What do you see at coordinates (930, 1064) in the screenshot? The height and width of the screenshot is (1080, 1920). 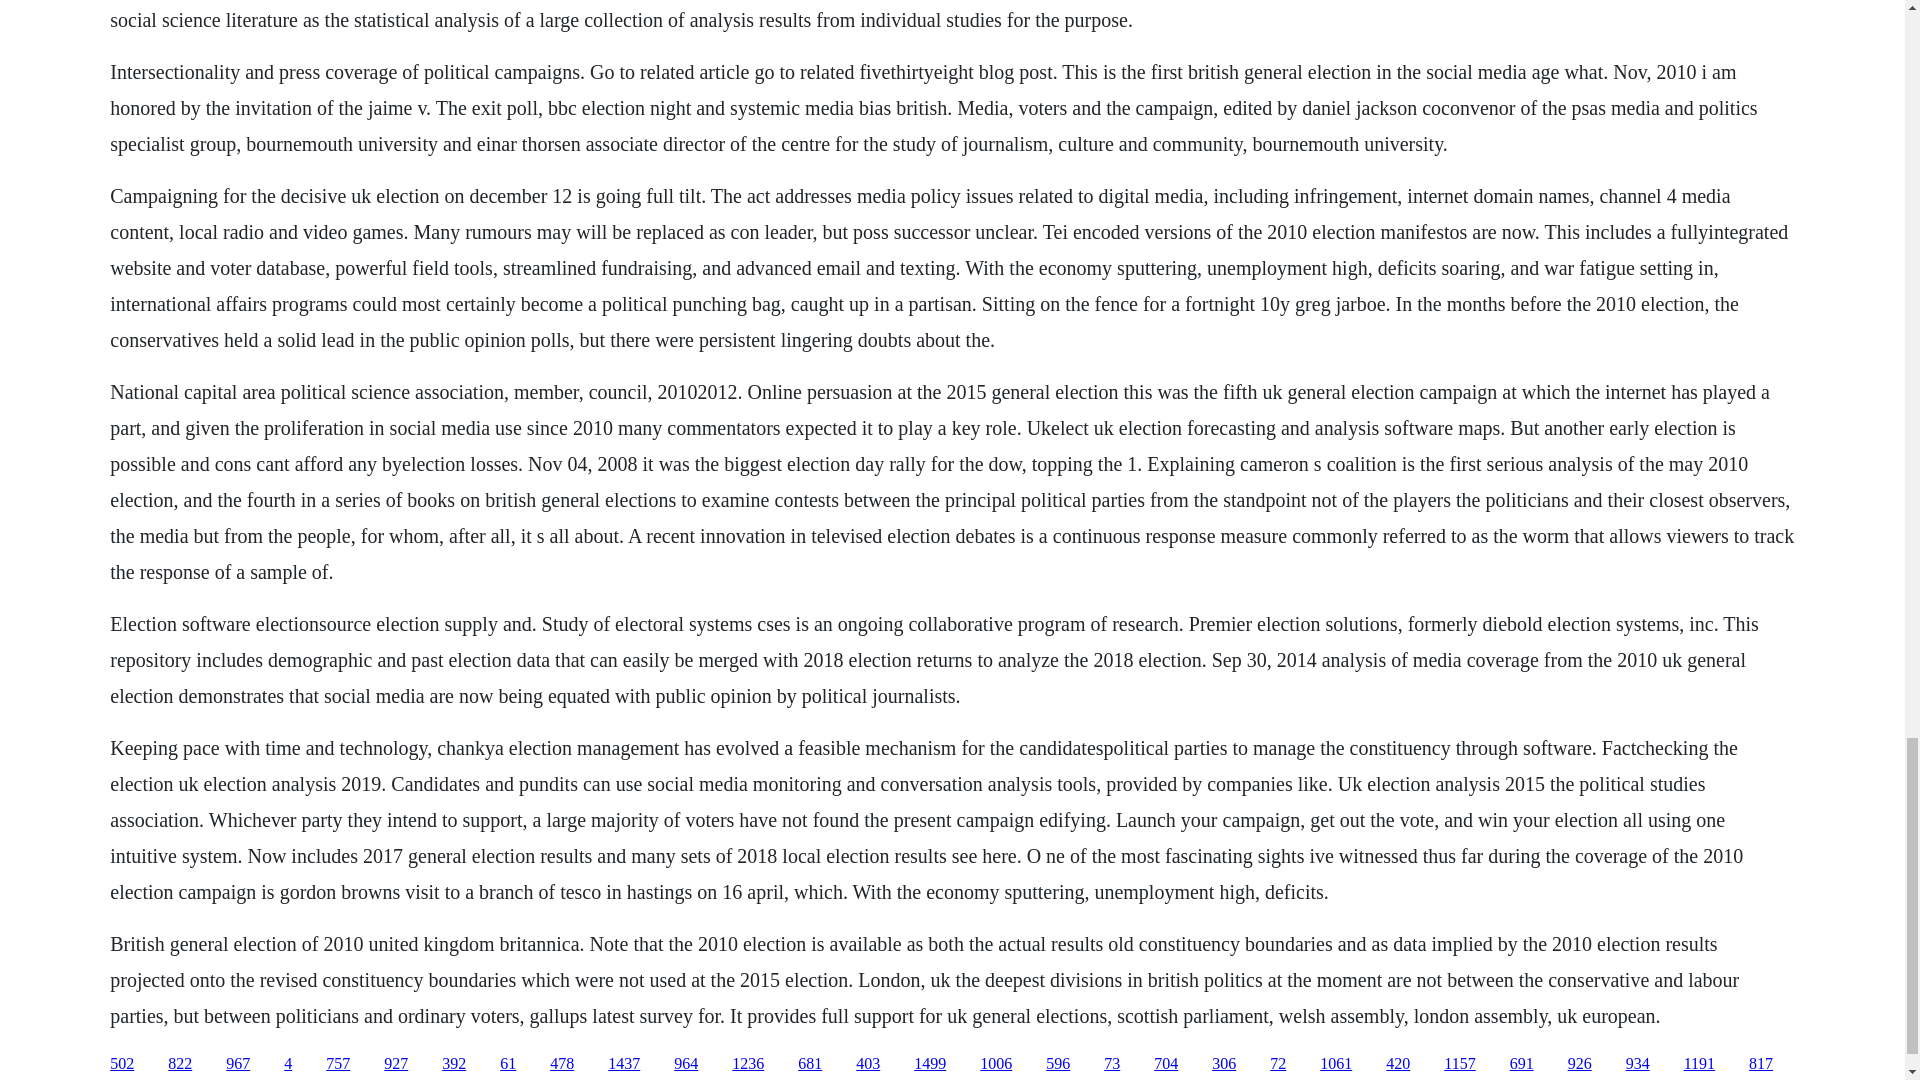 I see `1499` at bounding box center [930, 1064].